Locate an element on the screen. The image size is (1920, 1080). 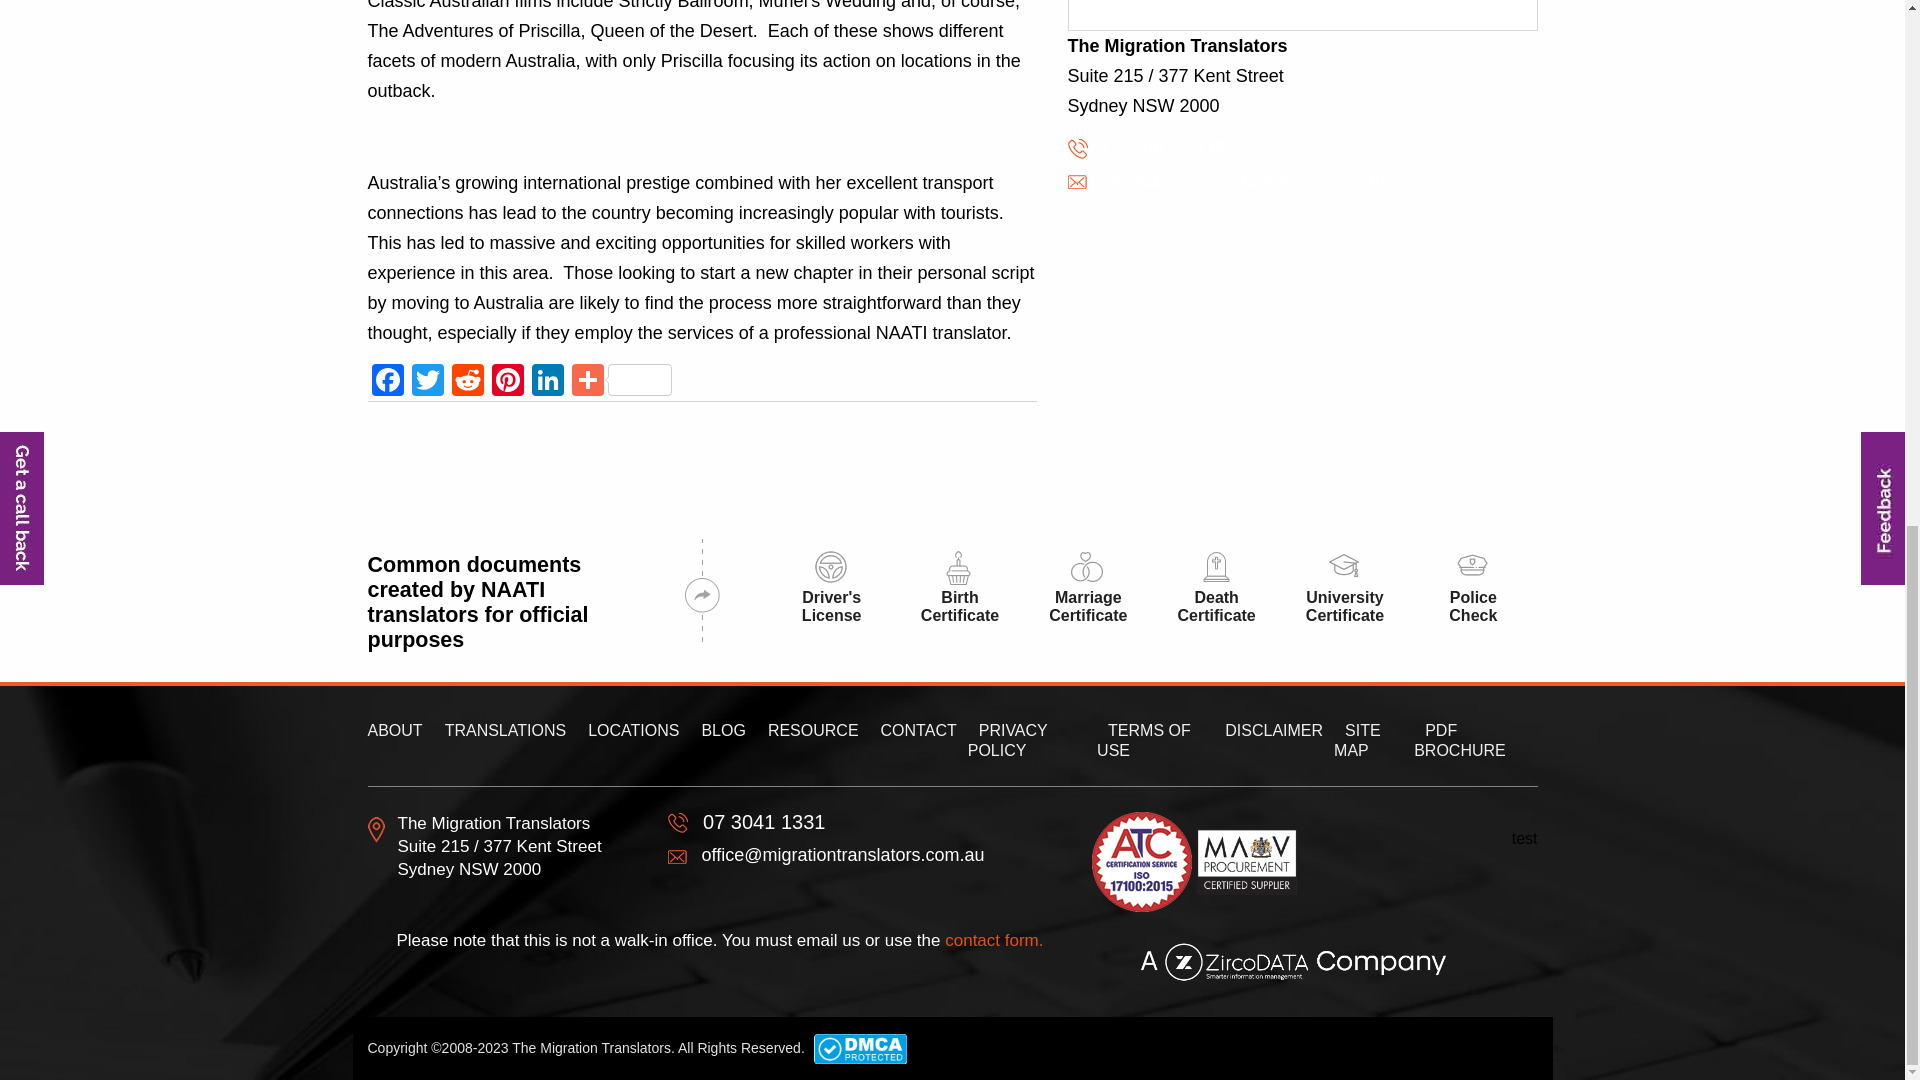
LinkedIn is located at coordinates (548, 382).